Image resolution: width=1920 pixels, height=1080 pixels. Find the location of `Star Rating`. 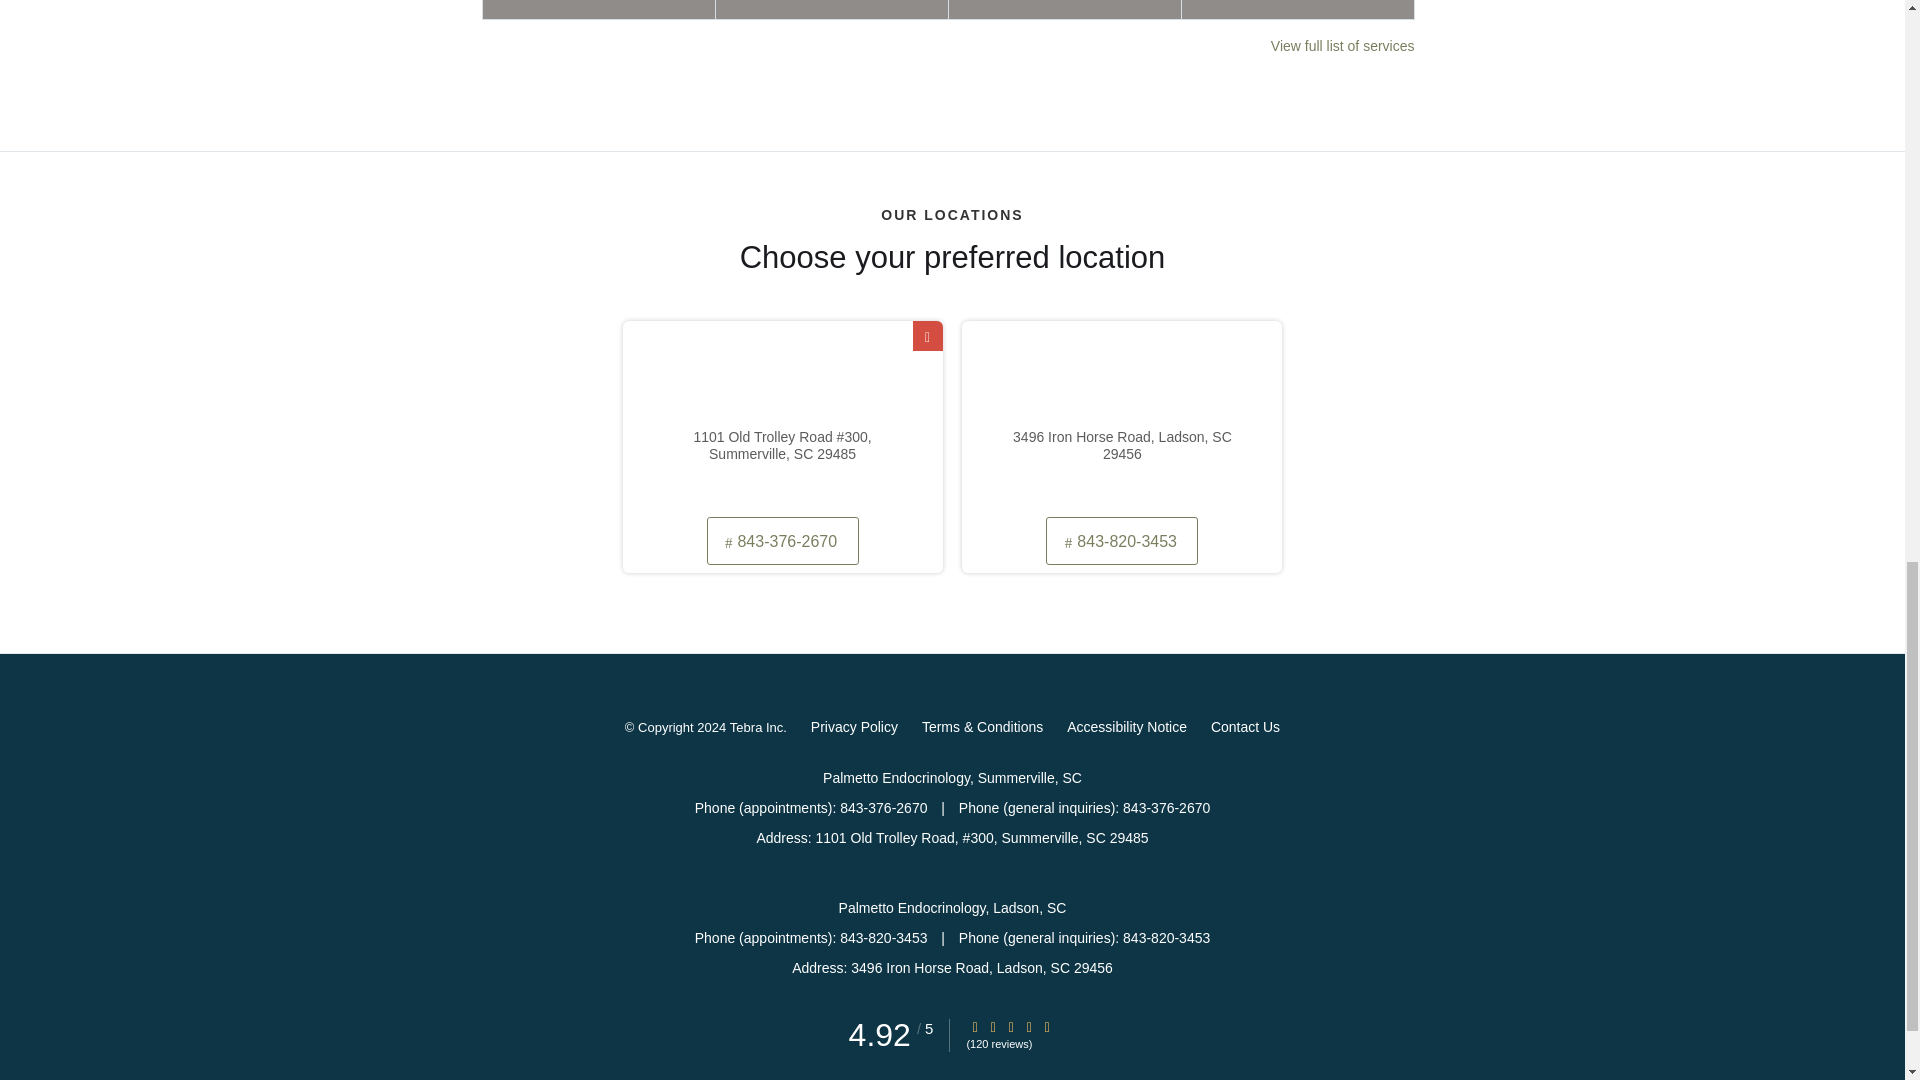

Star Rating is located at coordinates (974, 1026).